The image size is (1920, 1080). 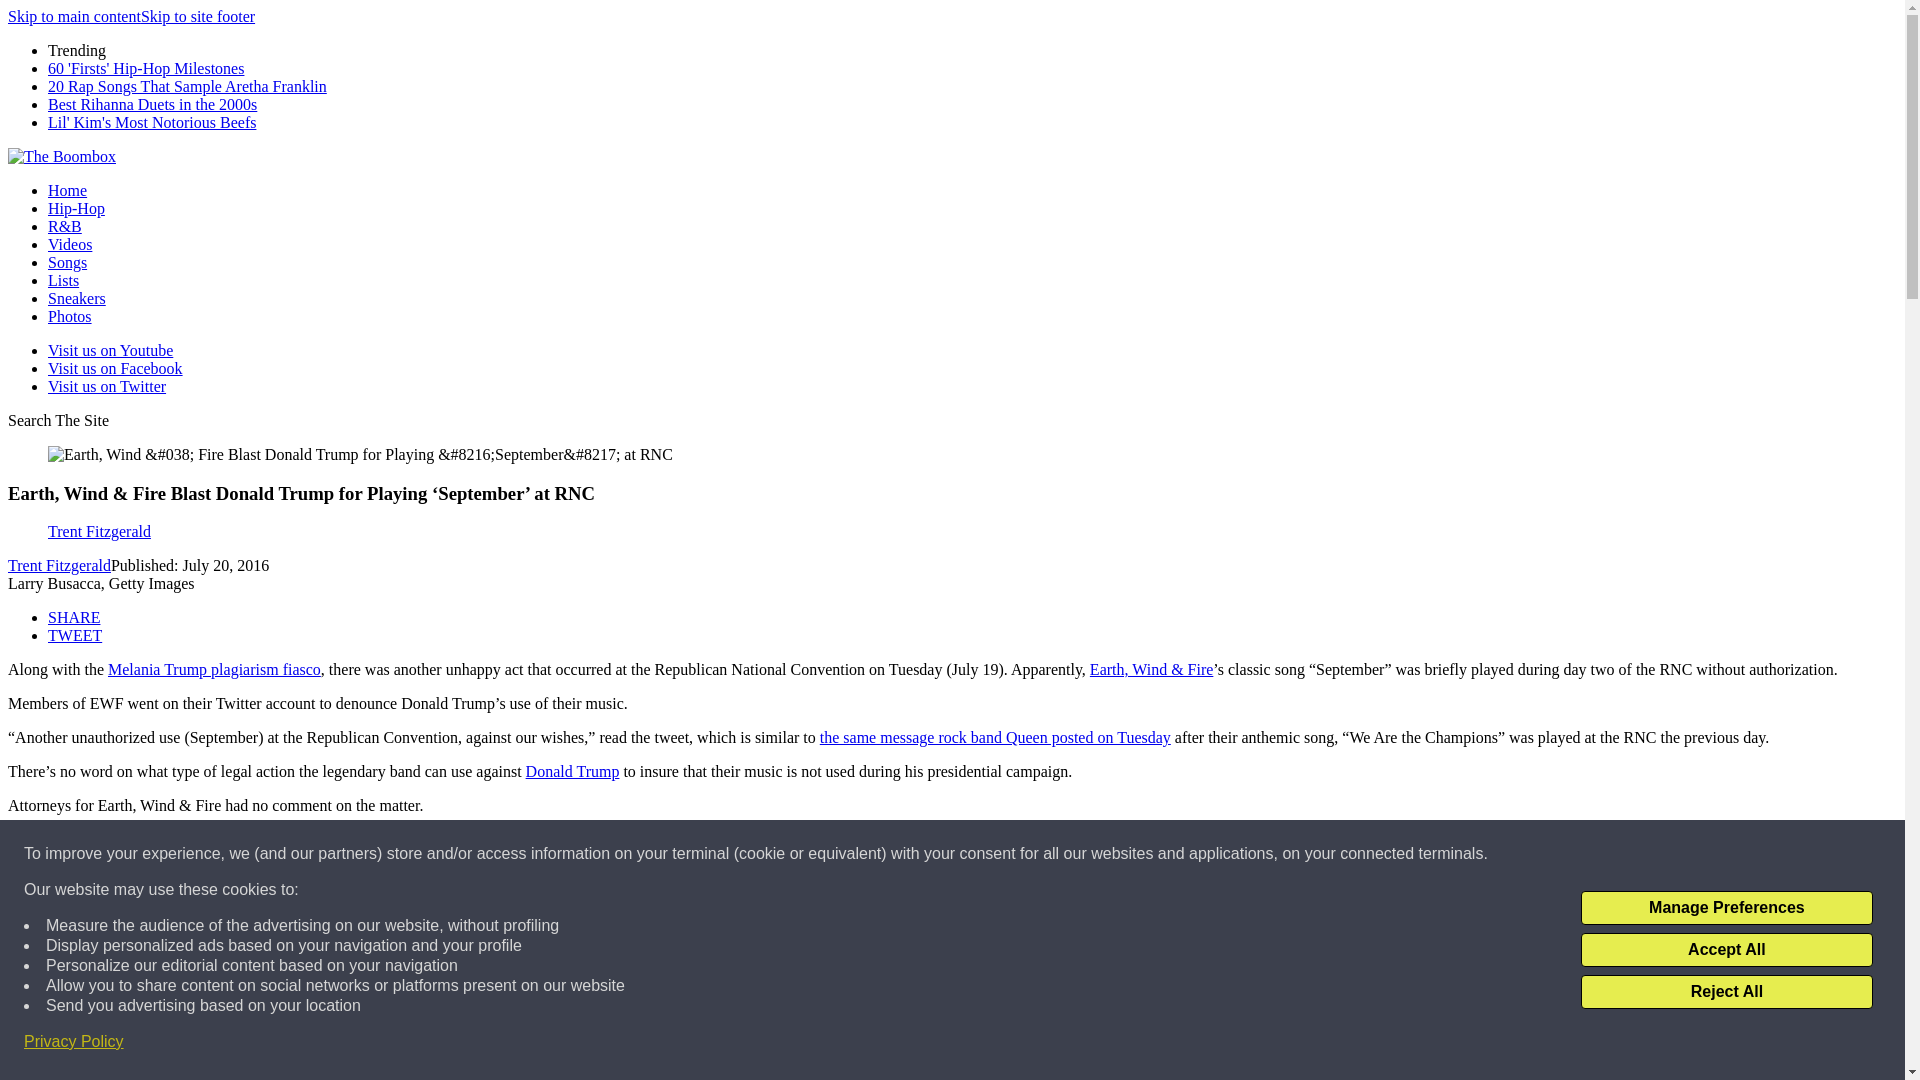 I want to click on SHARE, so click(x=74, y=618).